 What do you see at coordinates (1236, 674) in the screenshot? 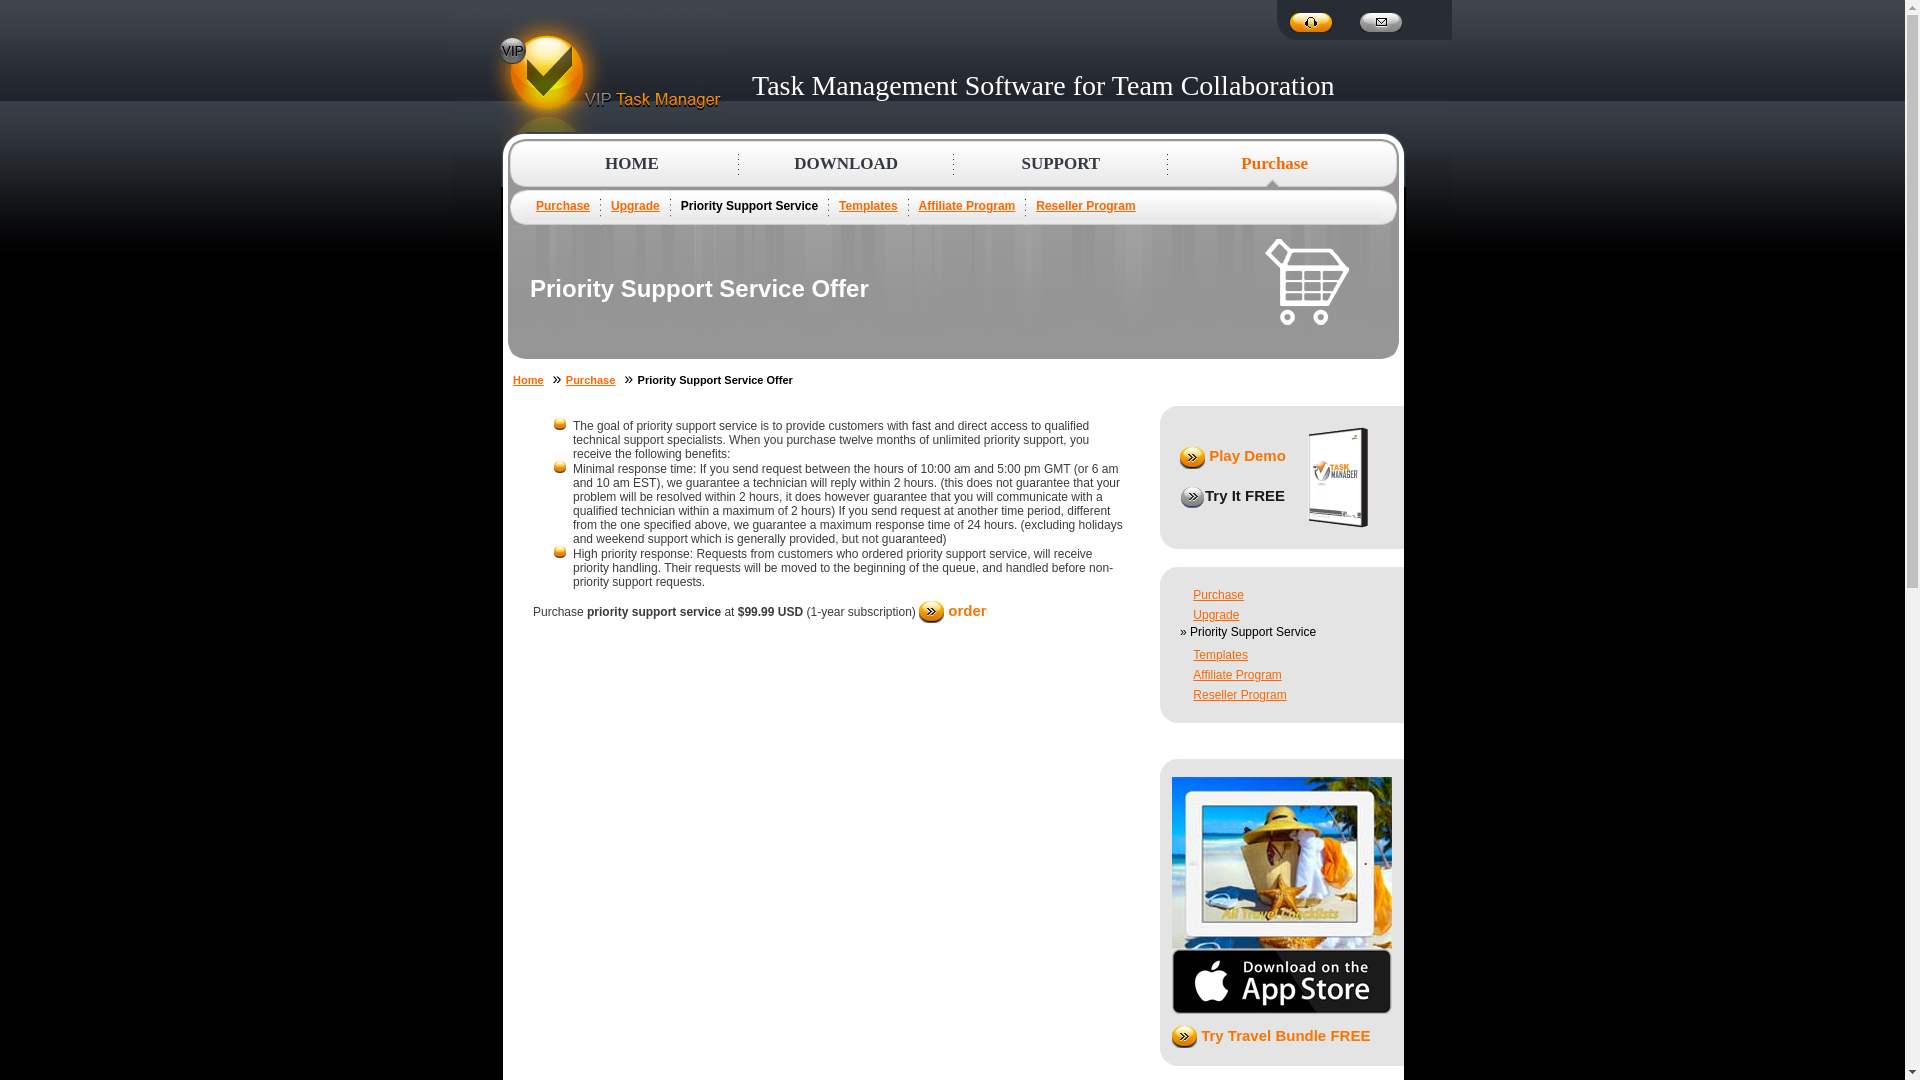
I see `Affiliate Program` at bounding box center [1236, 674].